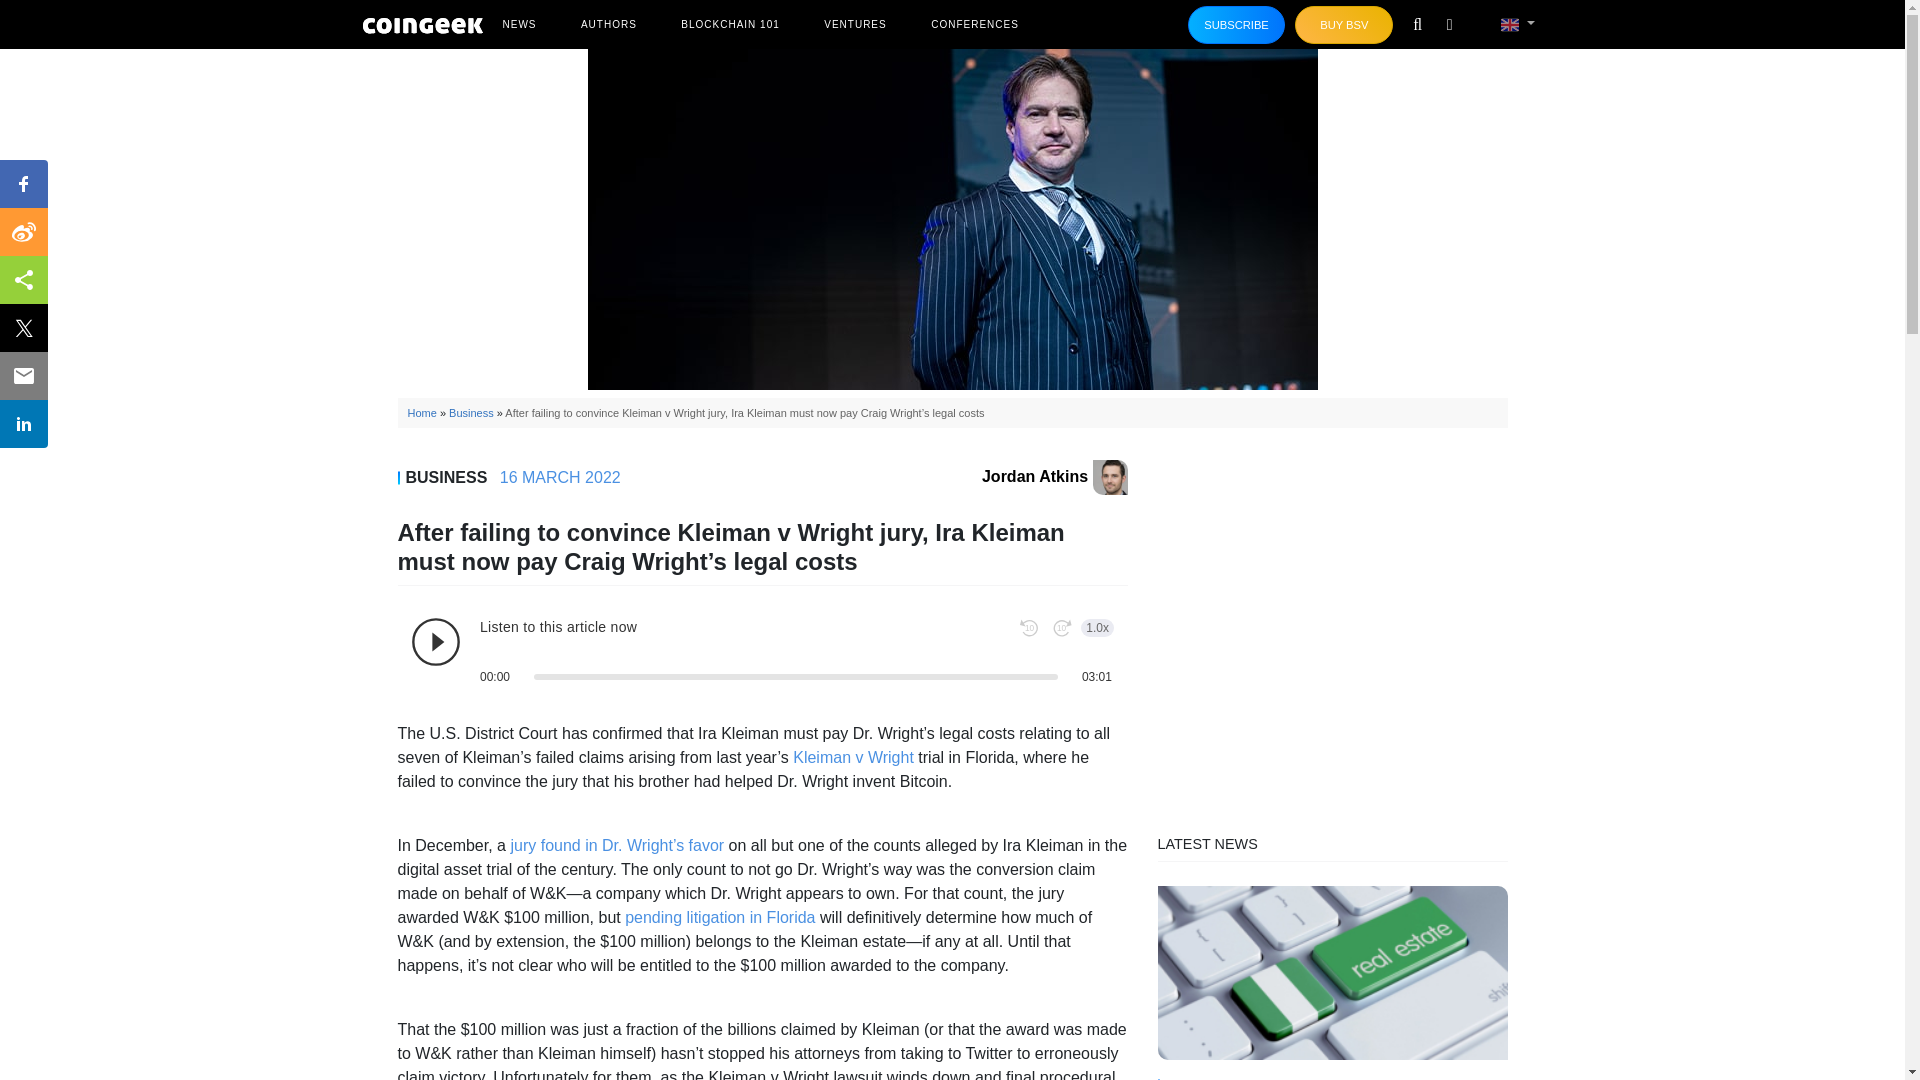  I want to click on AUTHORS, so click(608, 24).